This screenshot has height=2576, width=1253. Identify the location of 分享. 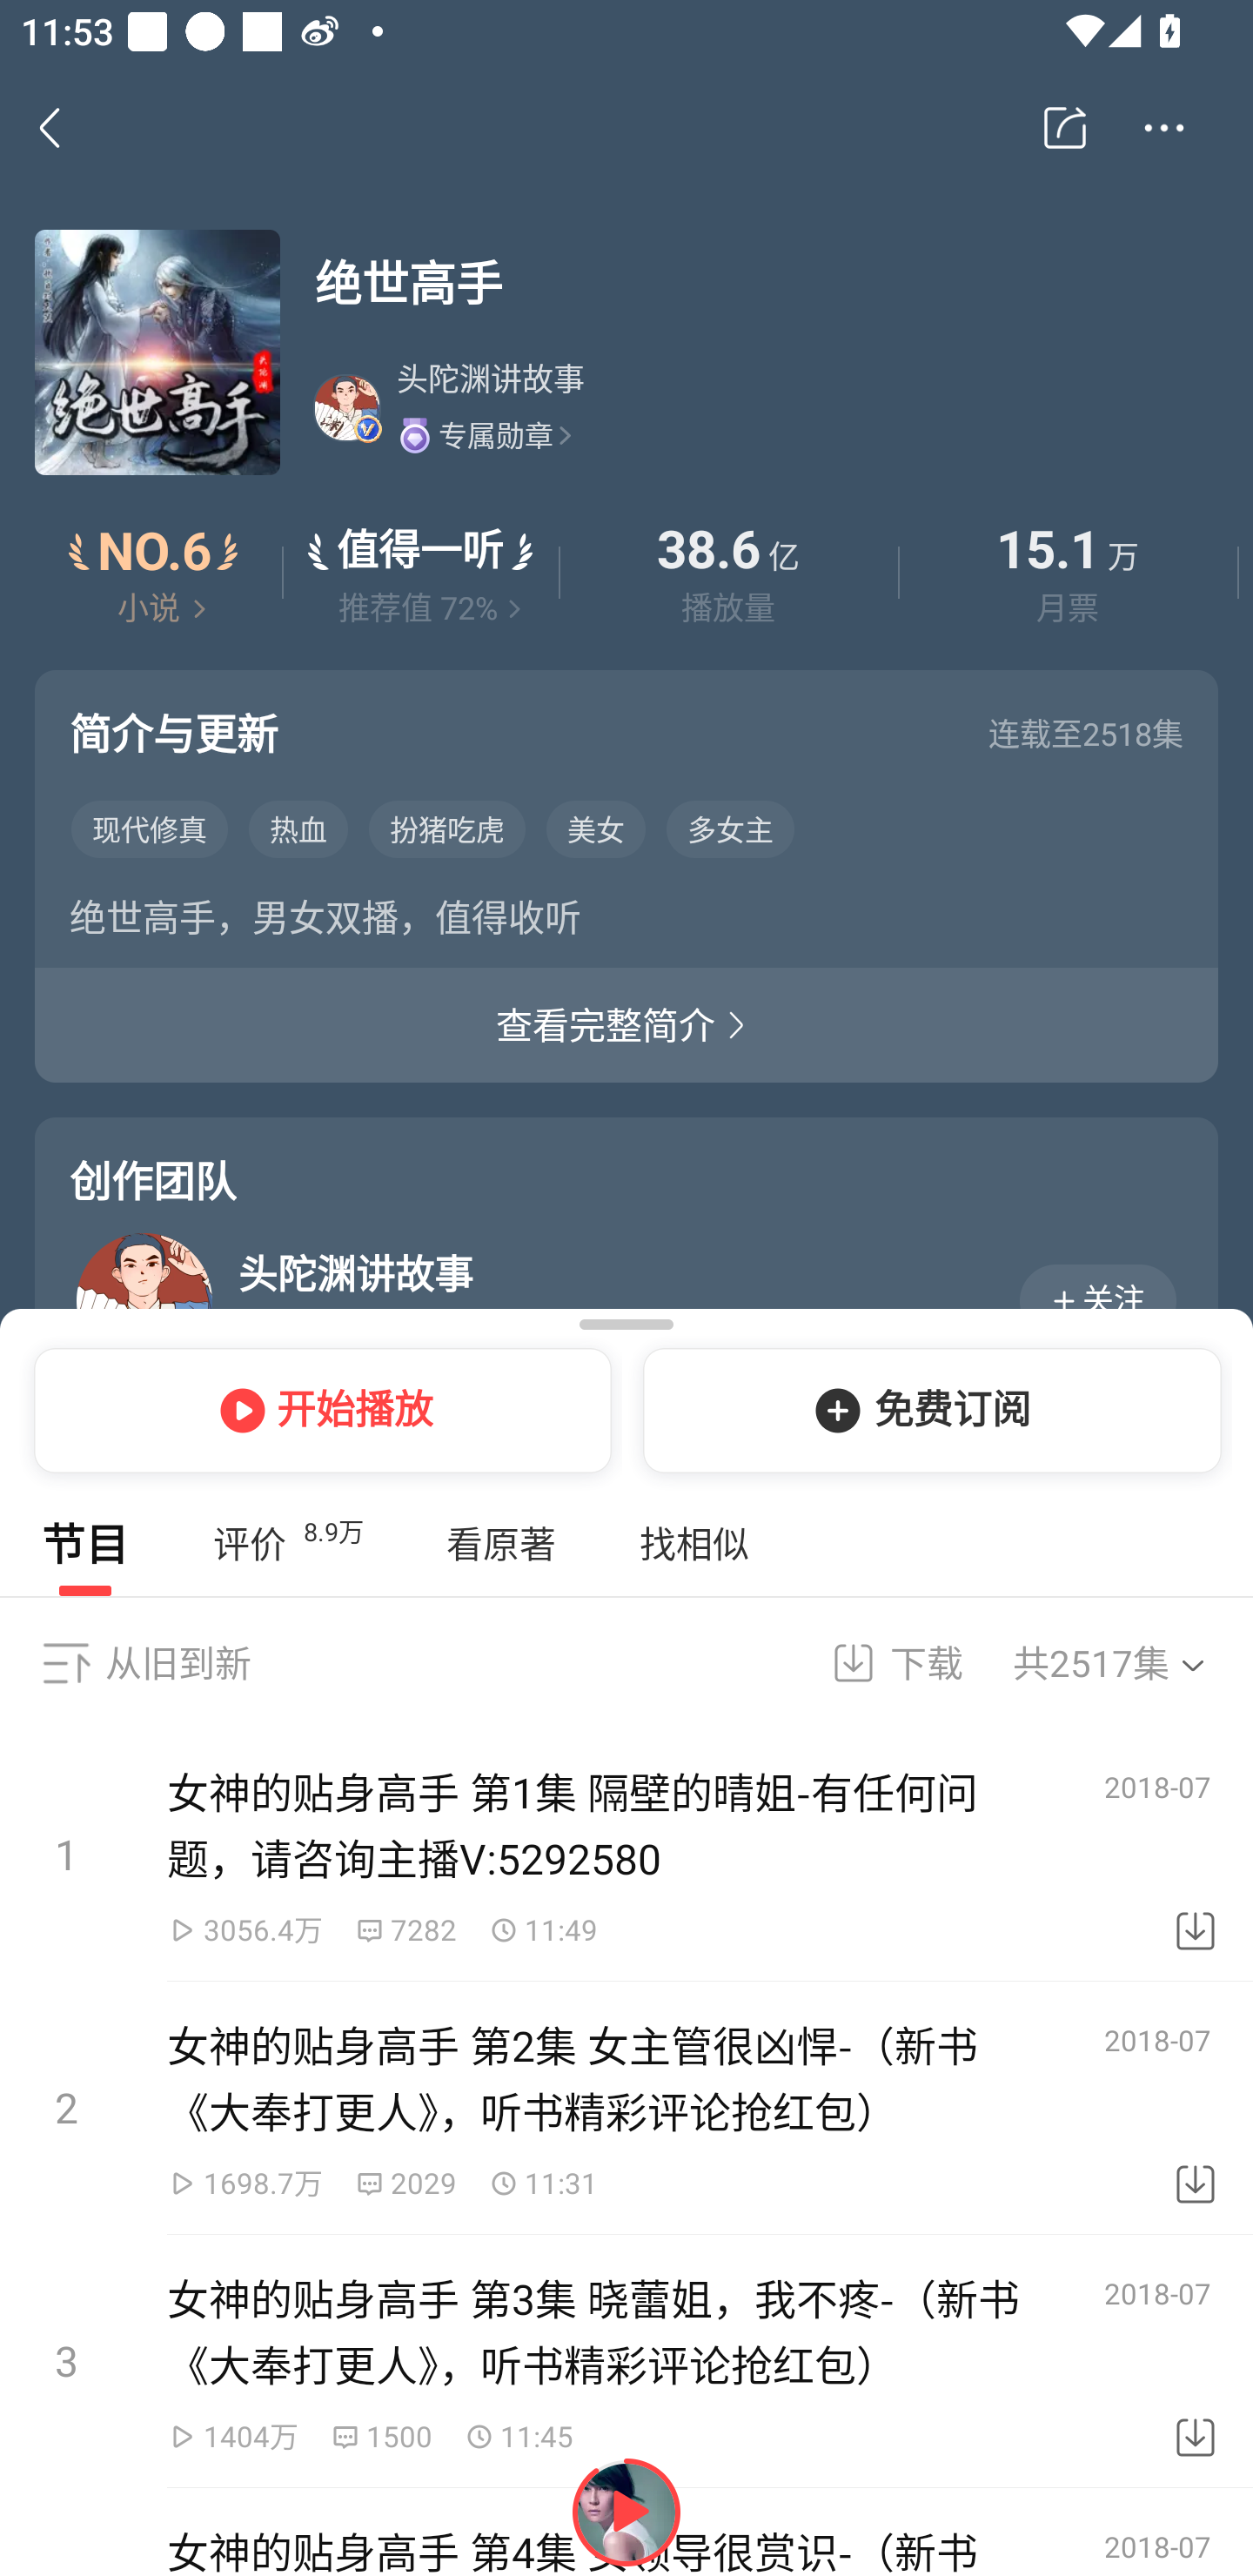
(1065, 129).